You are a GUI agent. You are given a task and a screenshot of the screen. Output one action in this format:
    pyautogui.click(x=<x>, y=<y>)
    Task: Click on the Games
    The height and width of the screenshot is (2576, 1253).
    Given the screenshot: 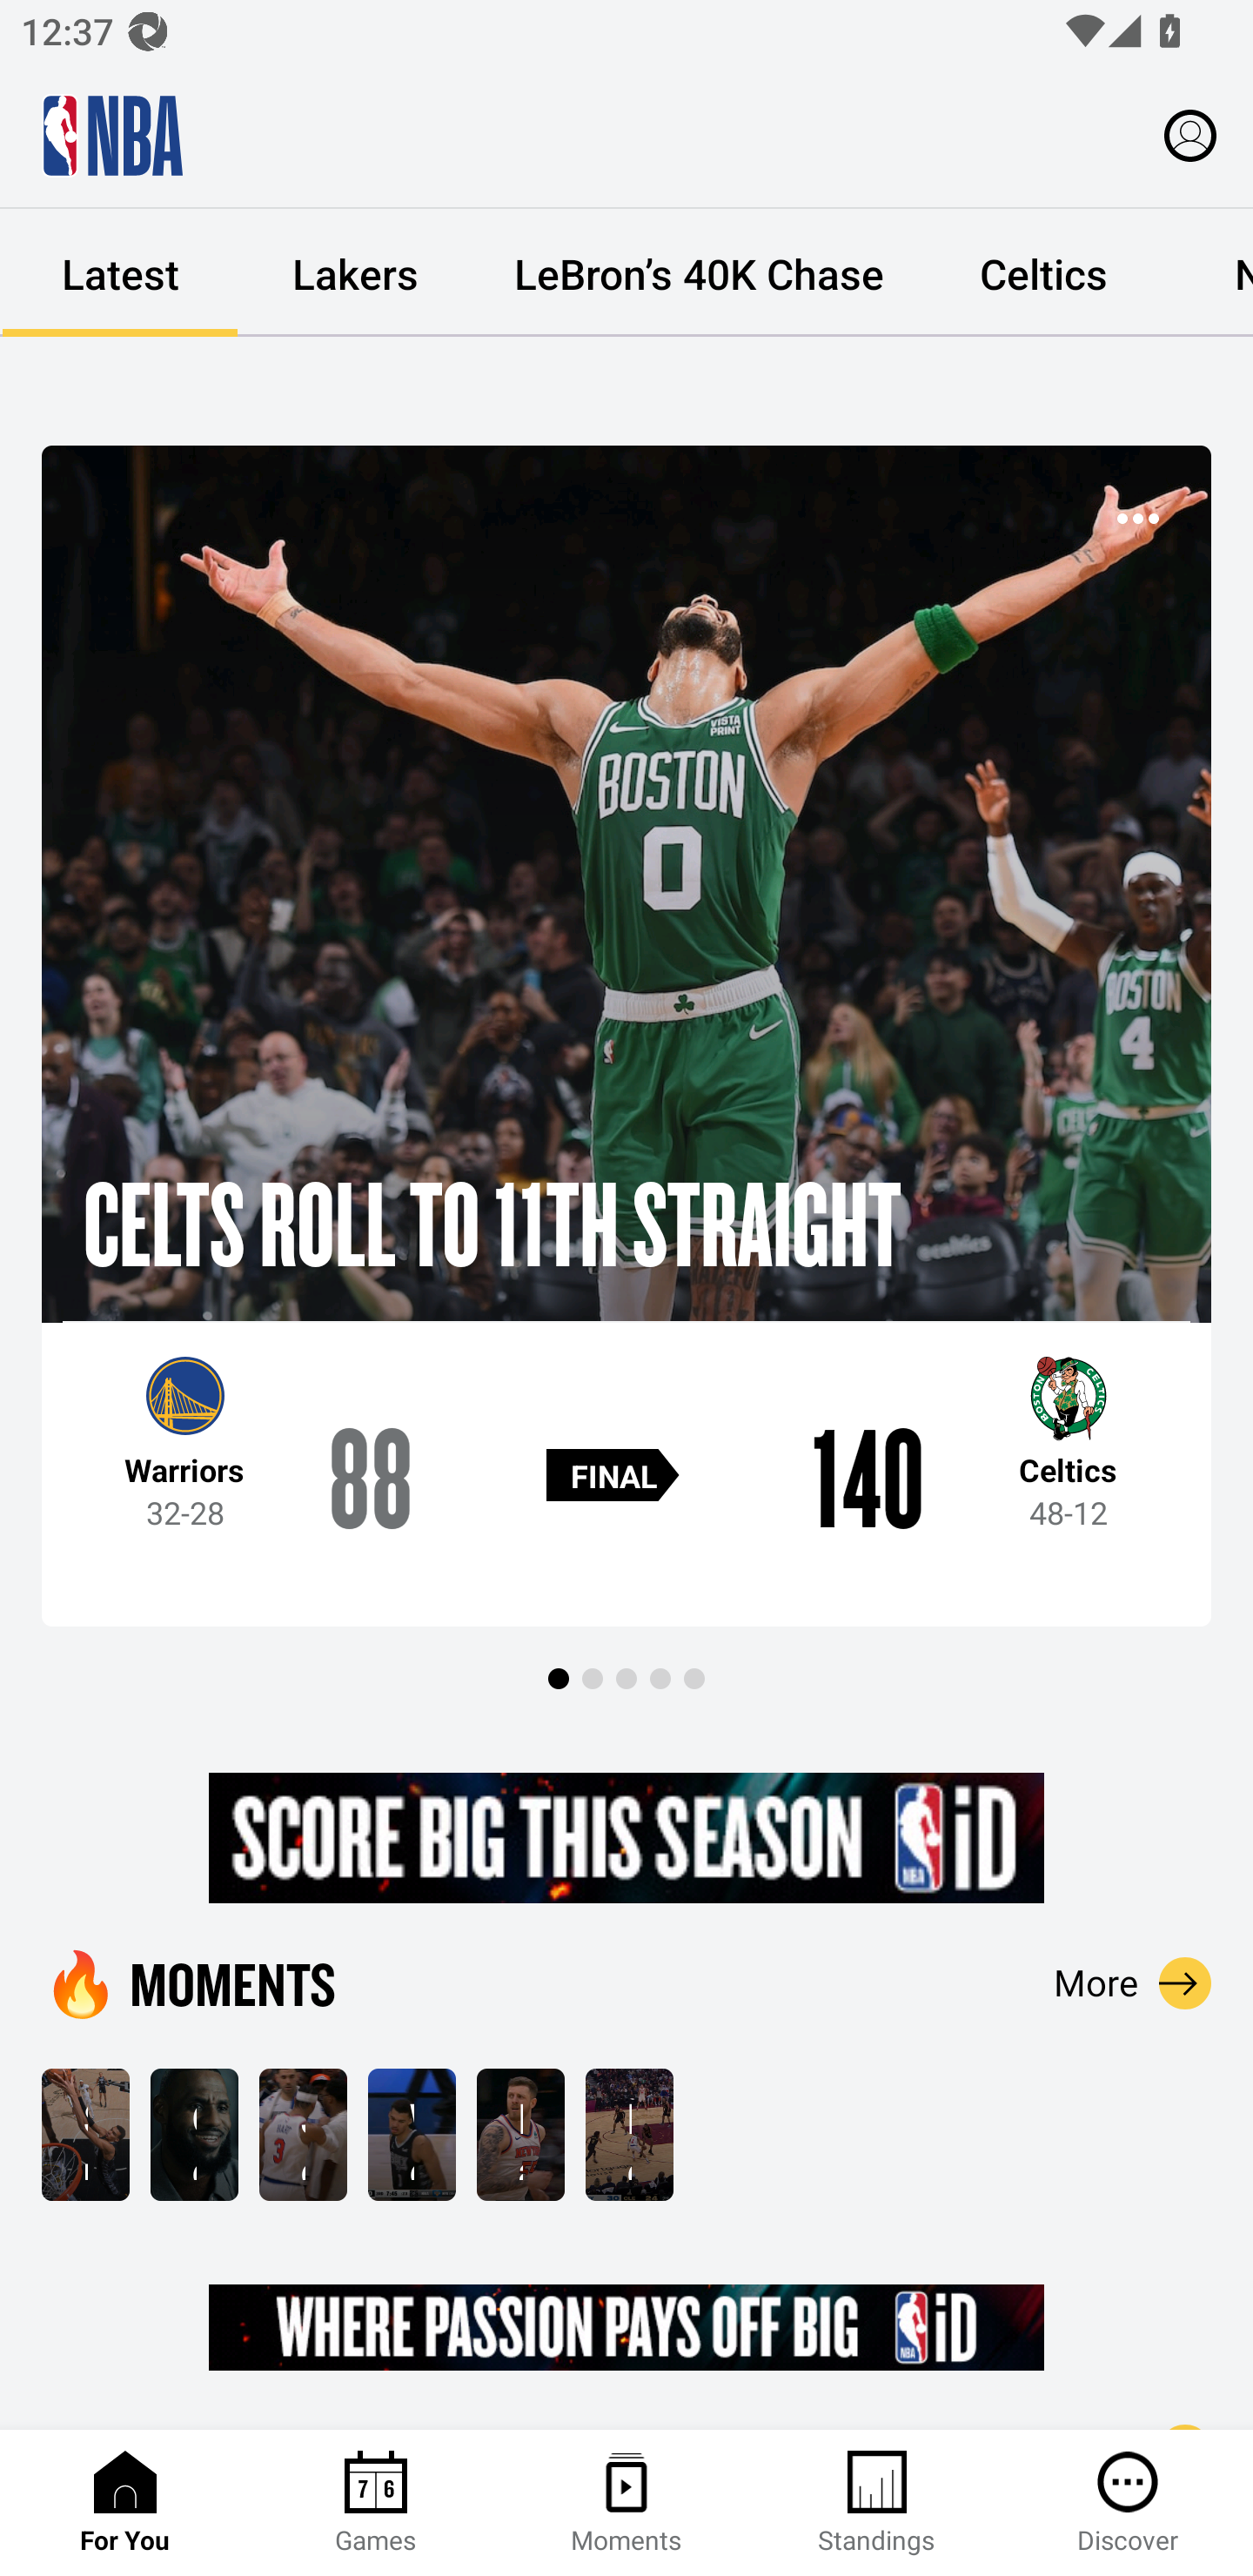 What is the action you would take?
    pyautogui.click(x=376, y=2503)
    